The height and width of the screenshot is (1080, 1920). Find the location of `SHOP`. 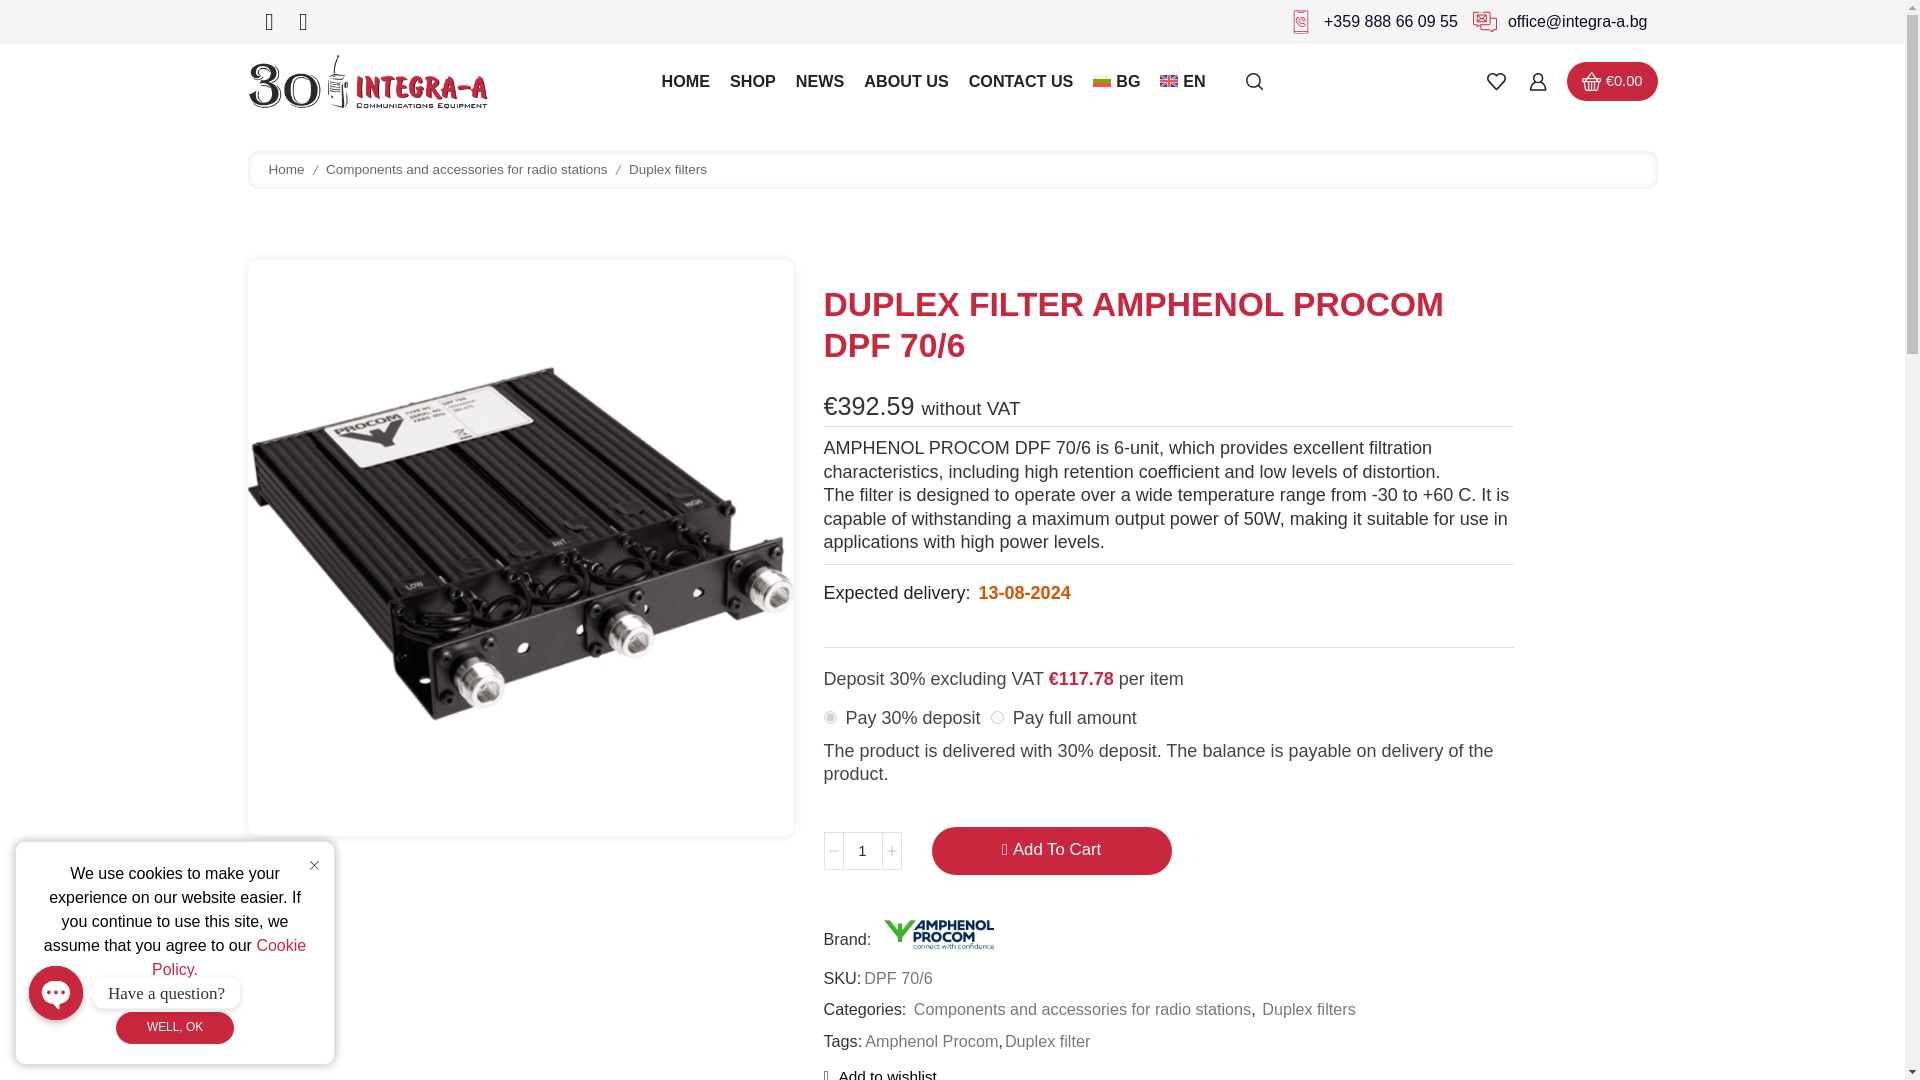

SHOP is located at coordinates (752, 80).